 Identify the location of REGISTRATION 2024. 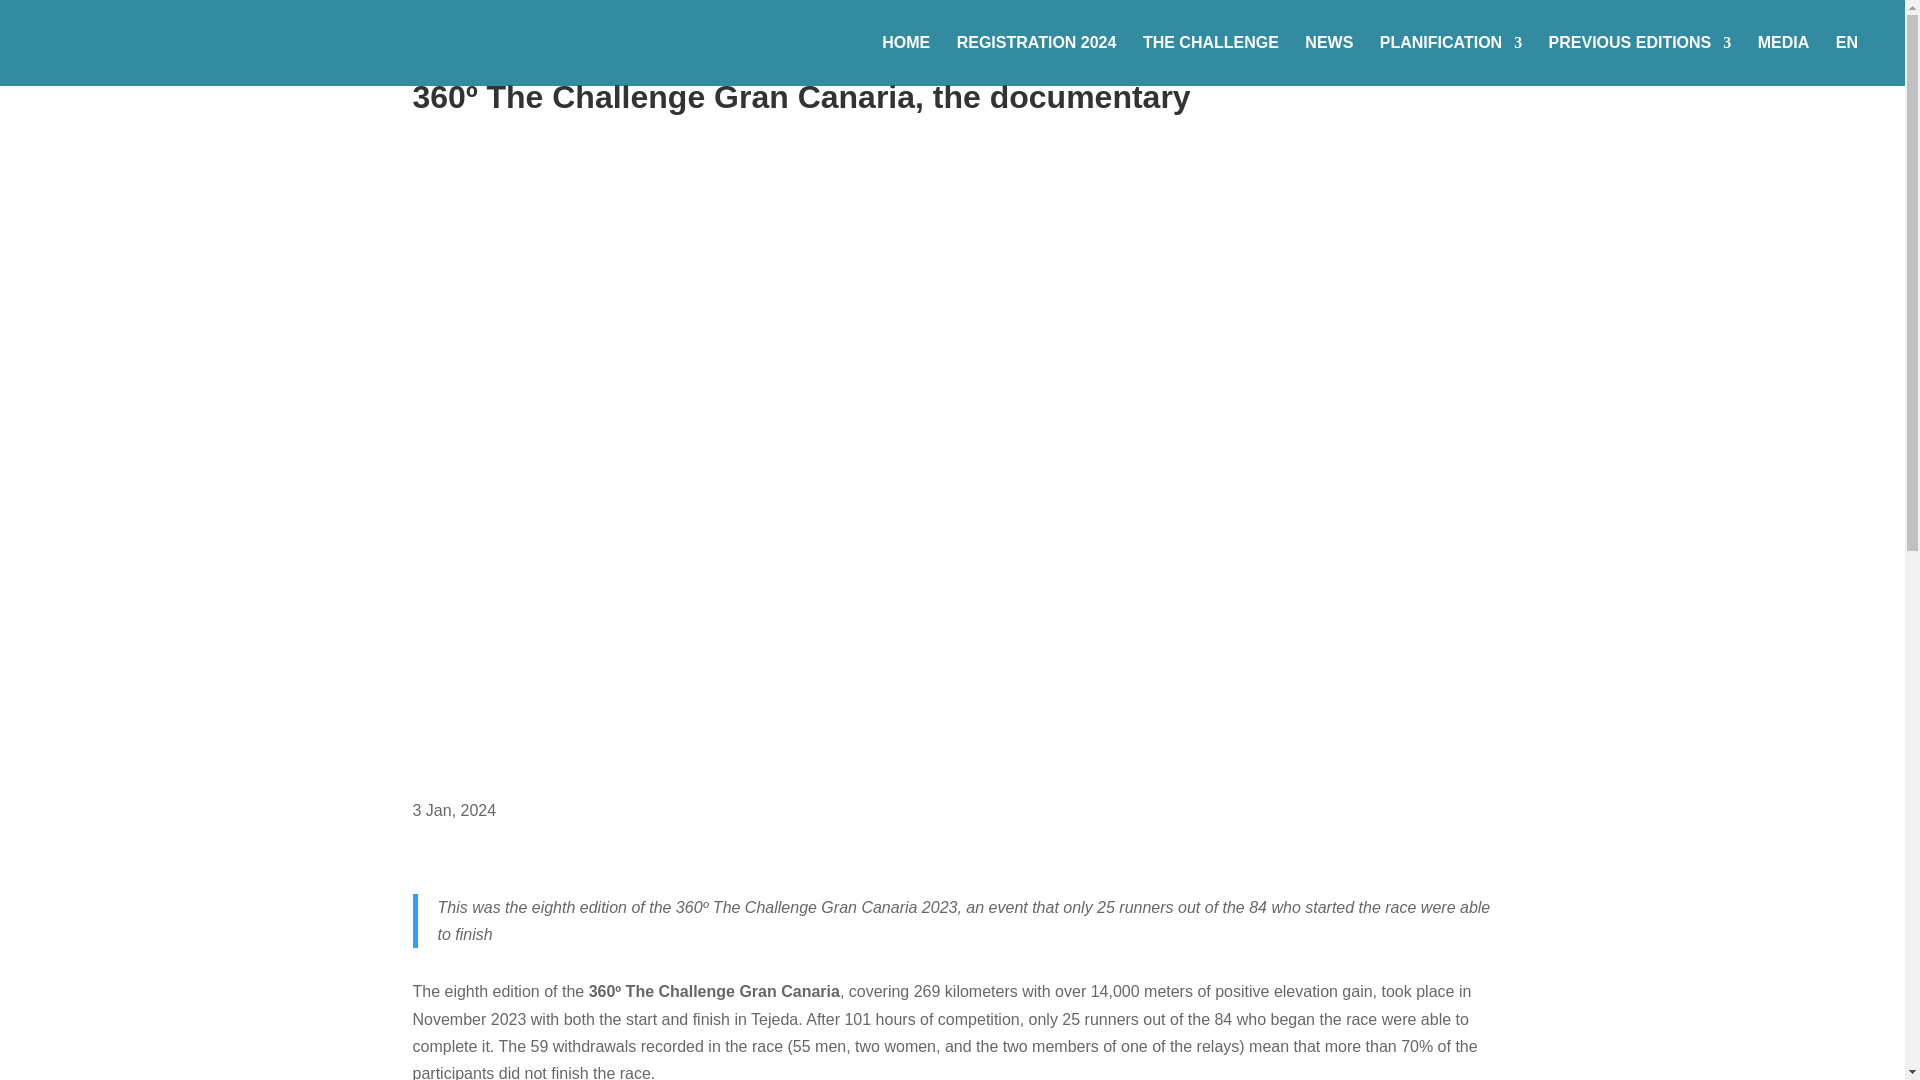
(1036, 60).